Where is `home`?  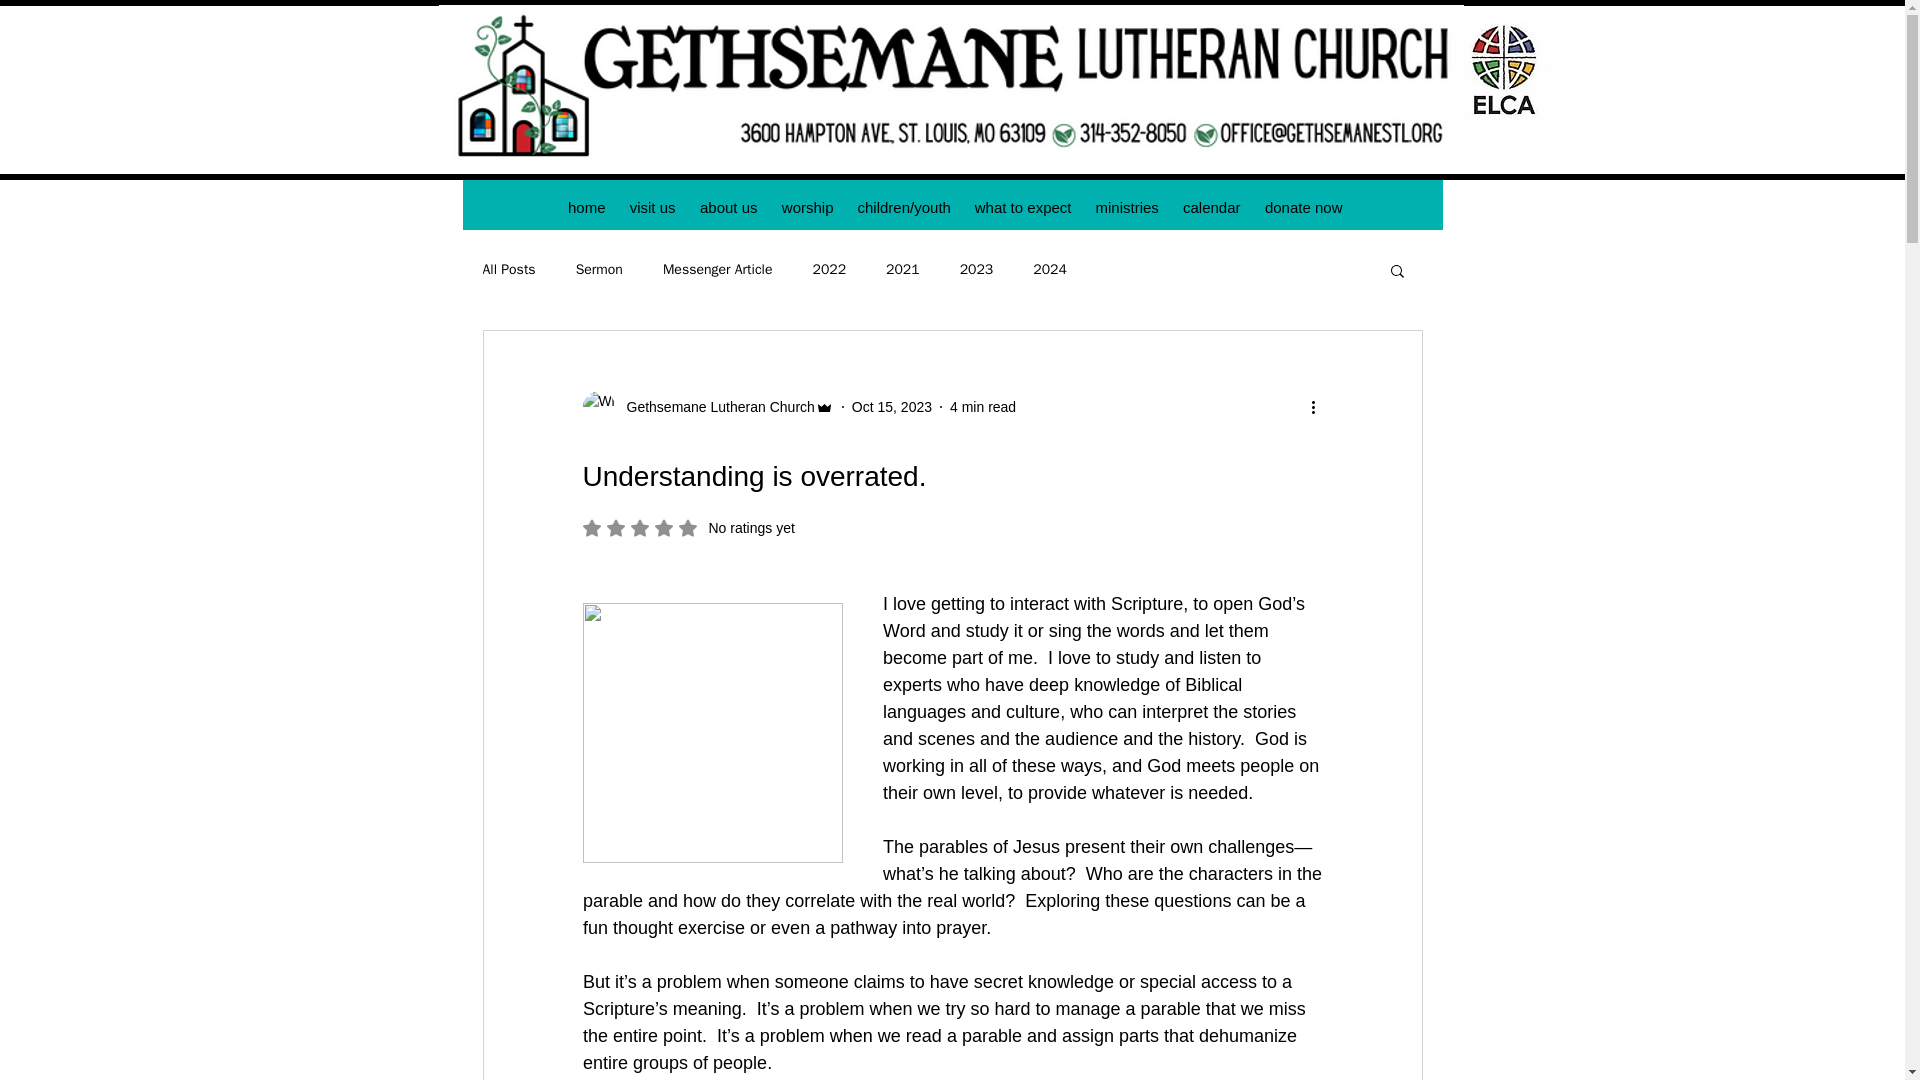
home is located at coordinates (587, 207).